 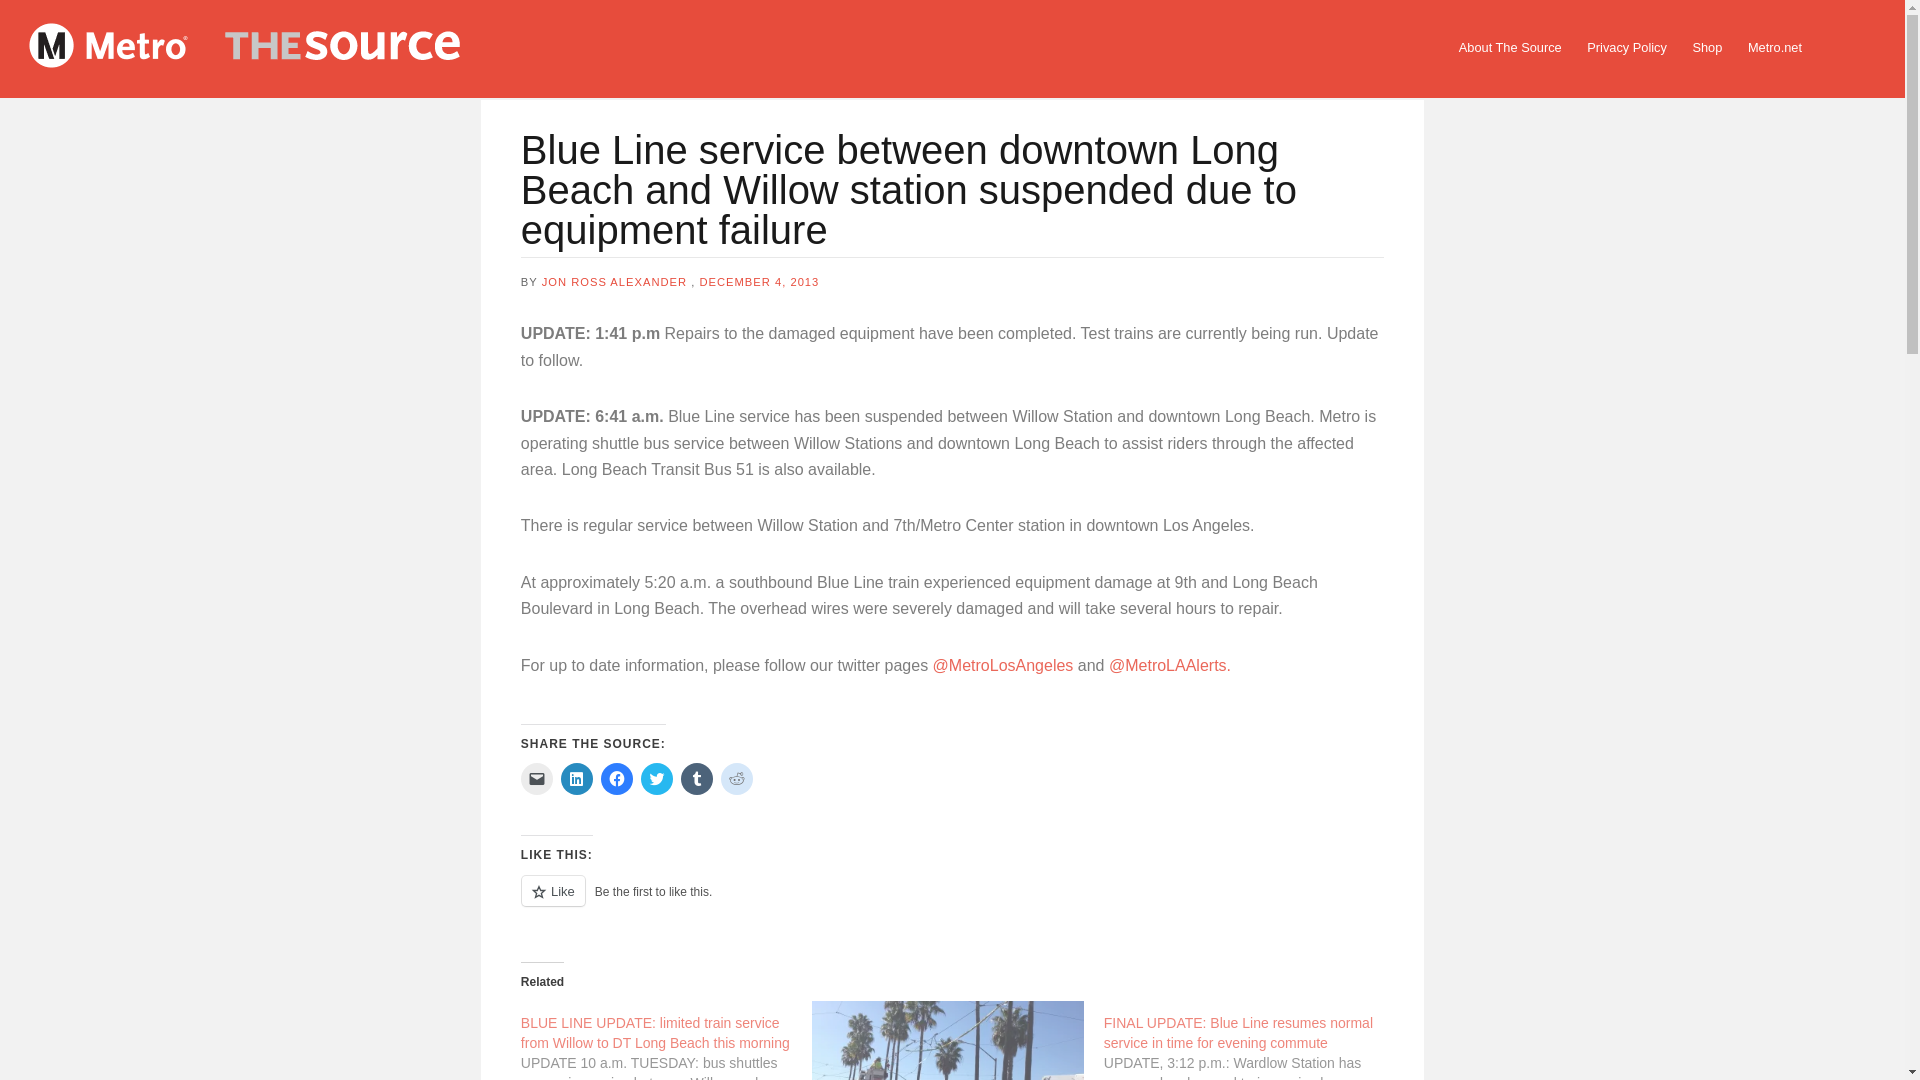 What do you see at coordinates (736, 778) in the screenshot?
I see `Click to share on Reddit` at bounding box center [736, 778].